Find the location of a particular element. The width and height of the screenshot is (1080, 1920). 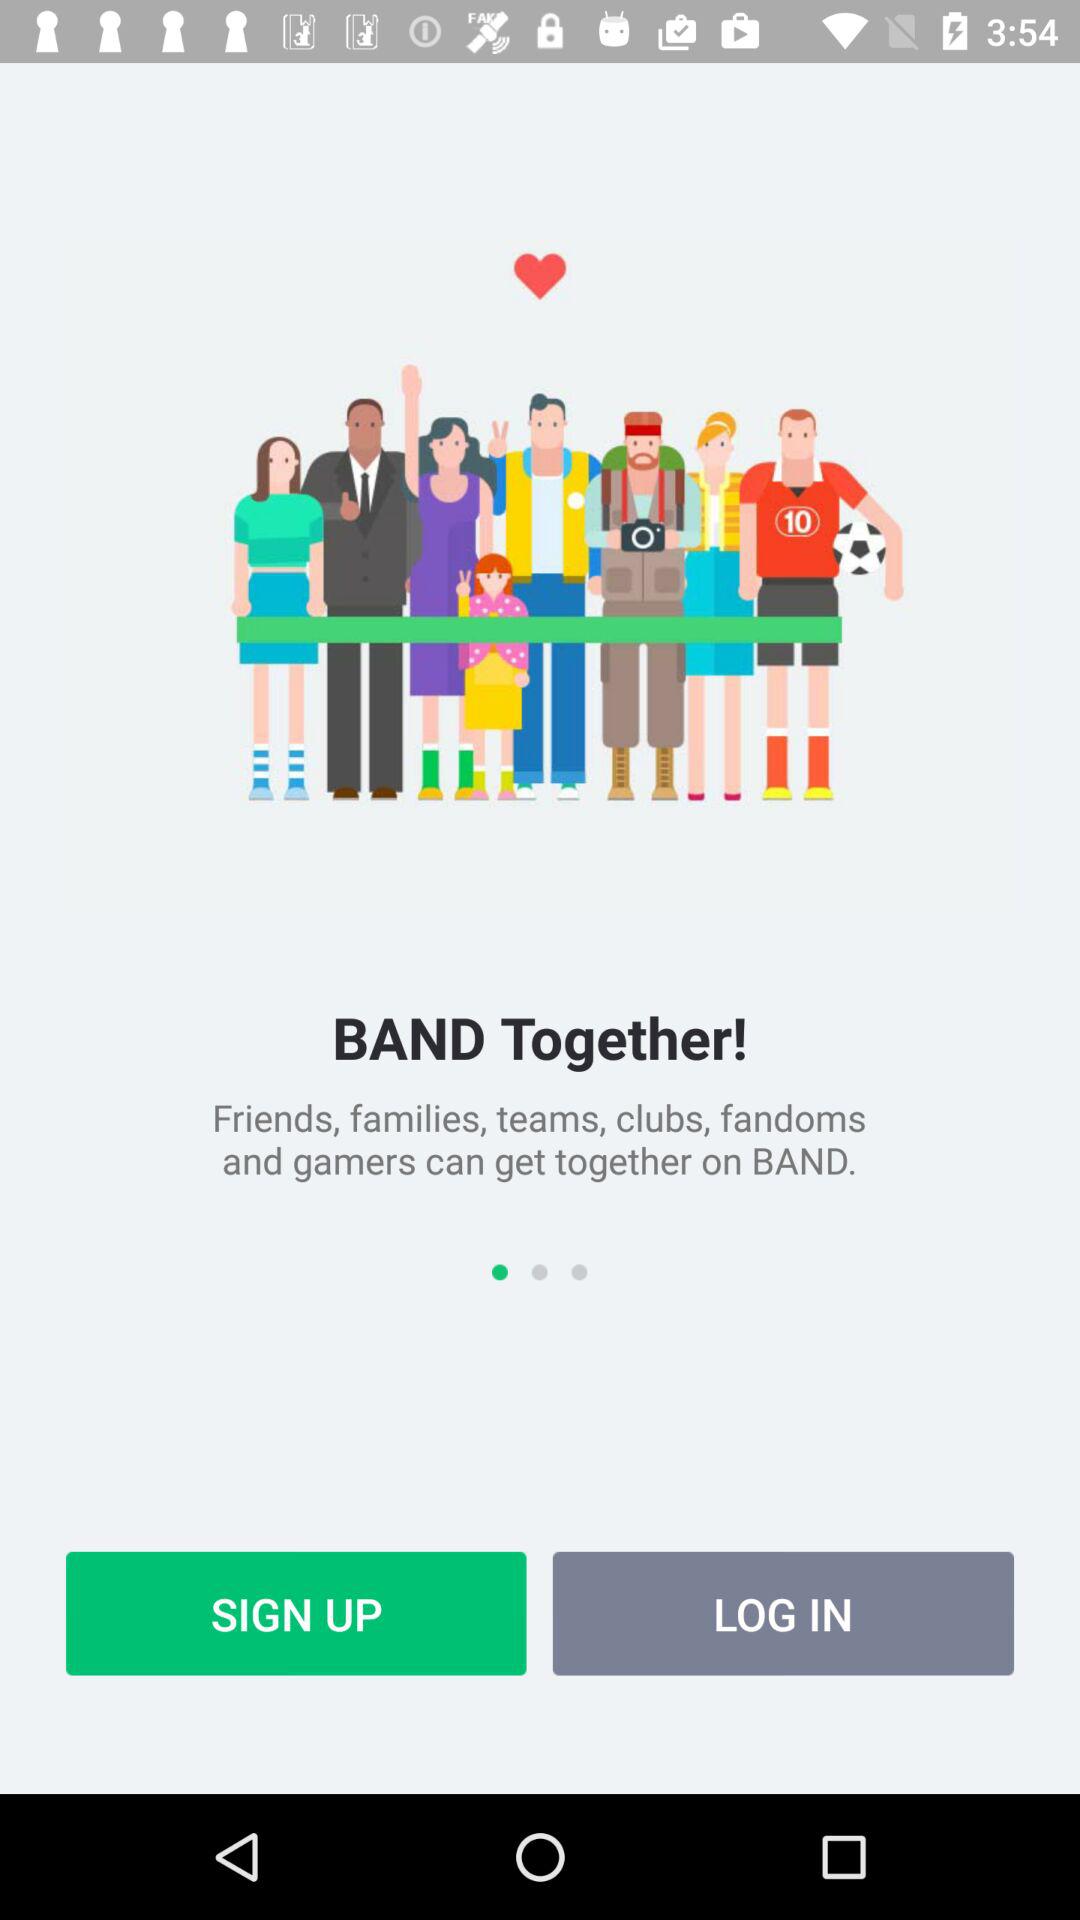

select the sign up at the bottom left corner is located at coordinates (296, 1613).